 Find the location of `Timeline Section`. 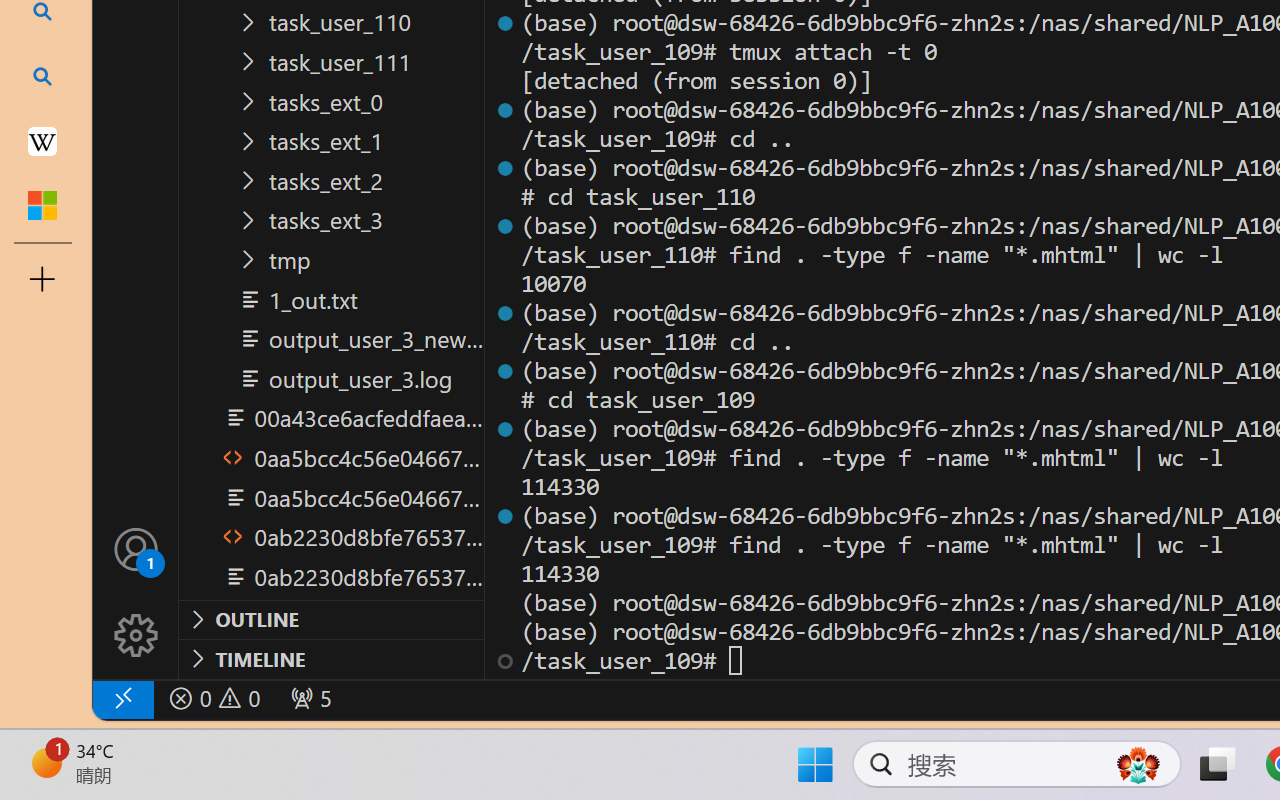

Timeline Section is located at coordinates (331, 658).